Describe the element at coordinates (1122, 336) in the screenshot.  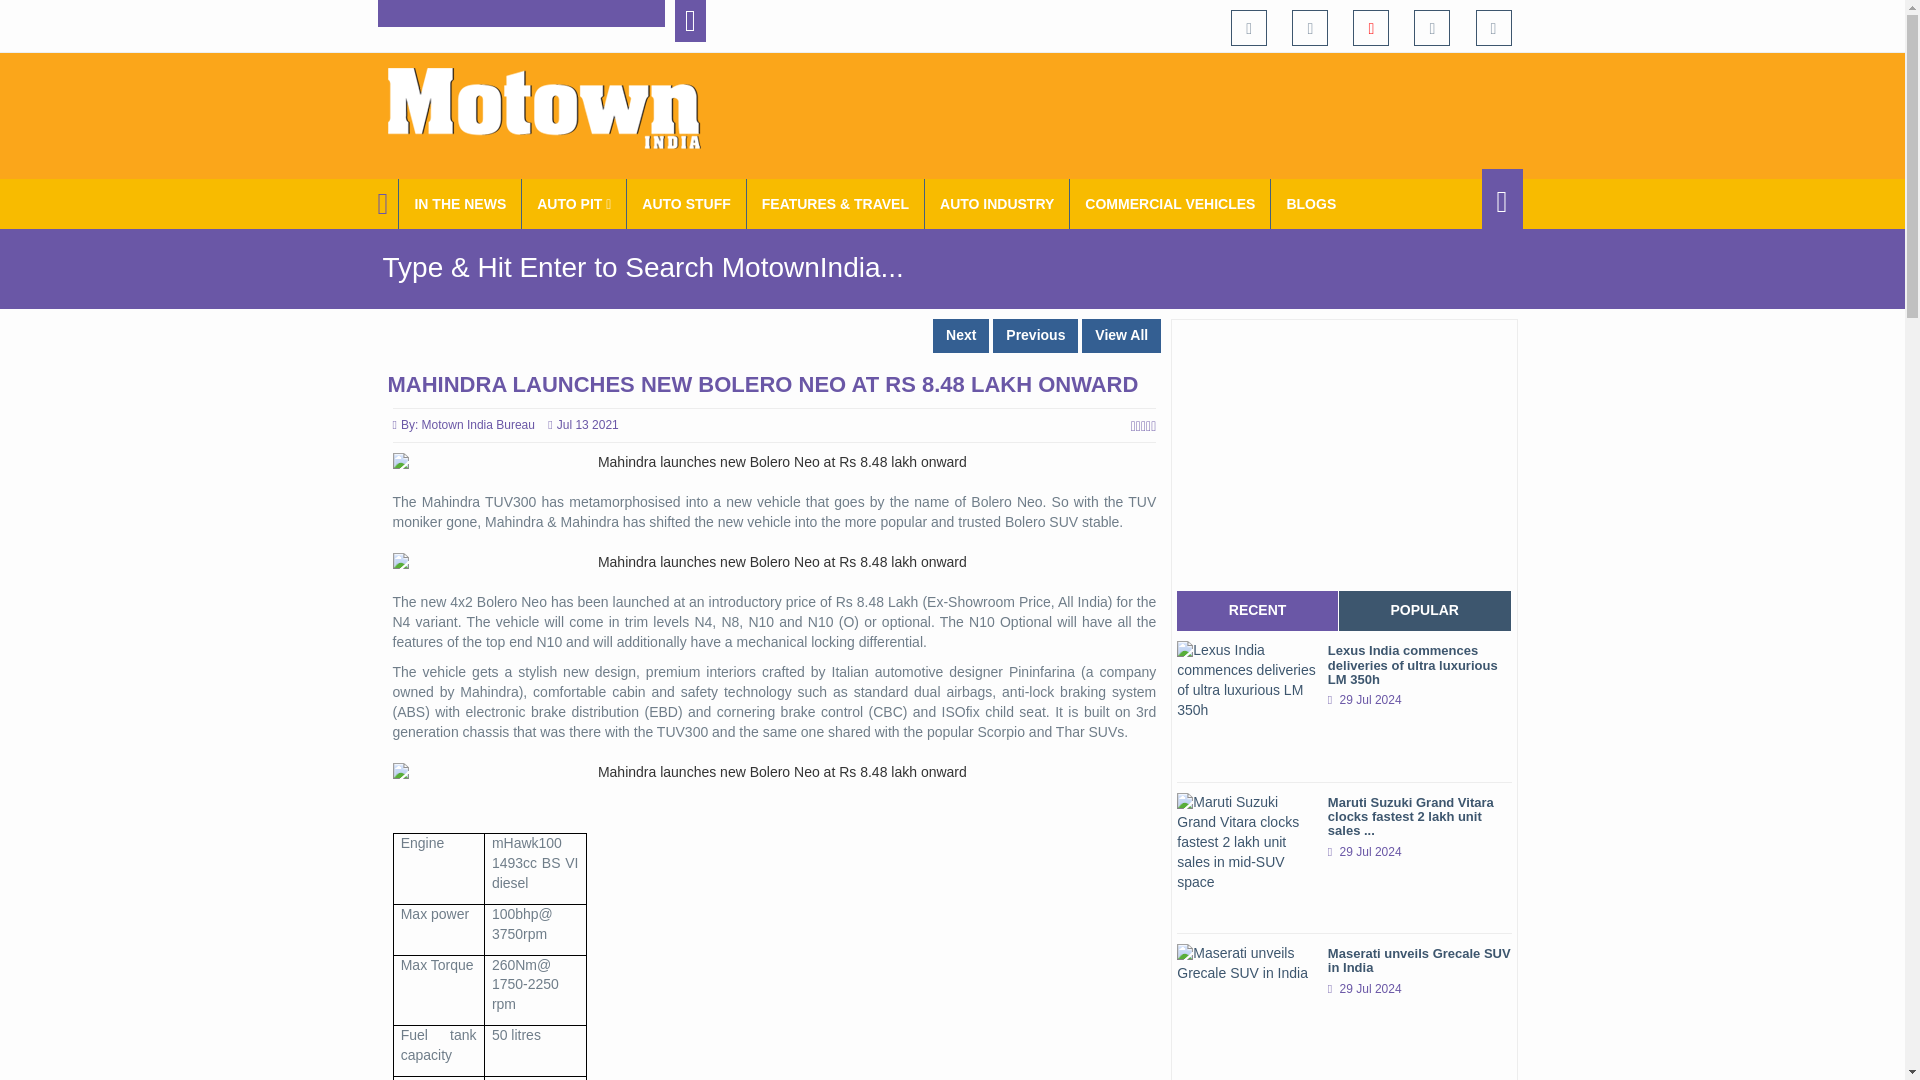
I see `View All` at that location.